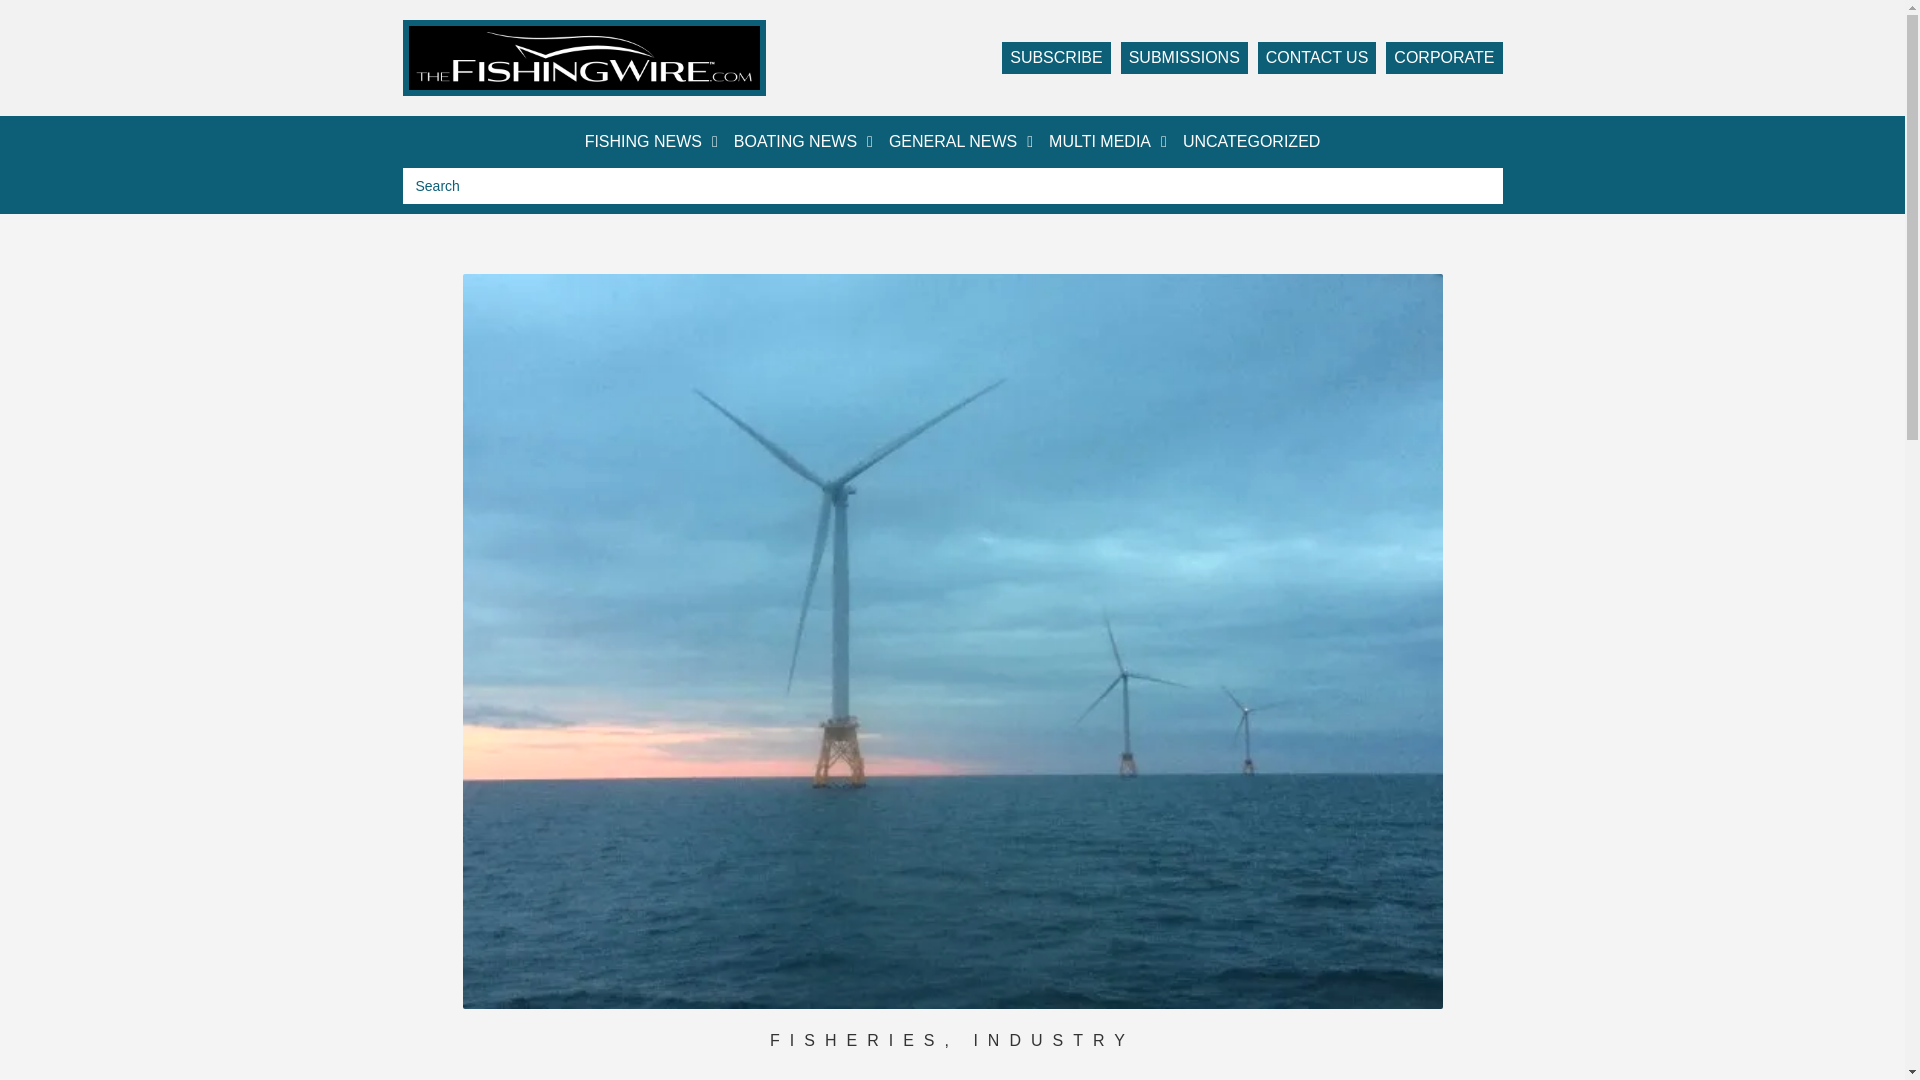 The width and height of the screenshot is (1920, 1080). Describe the element at coordinates (1056, 58) in the screenshot. I see `SUBSCRIBE` at that location.